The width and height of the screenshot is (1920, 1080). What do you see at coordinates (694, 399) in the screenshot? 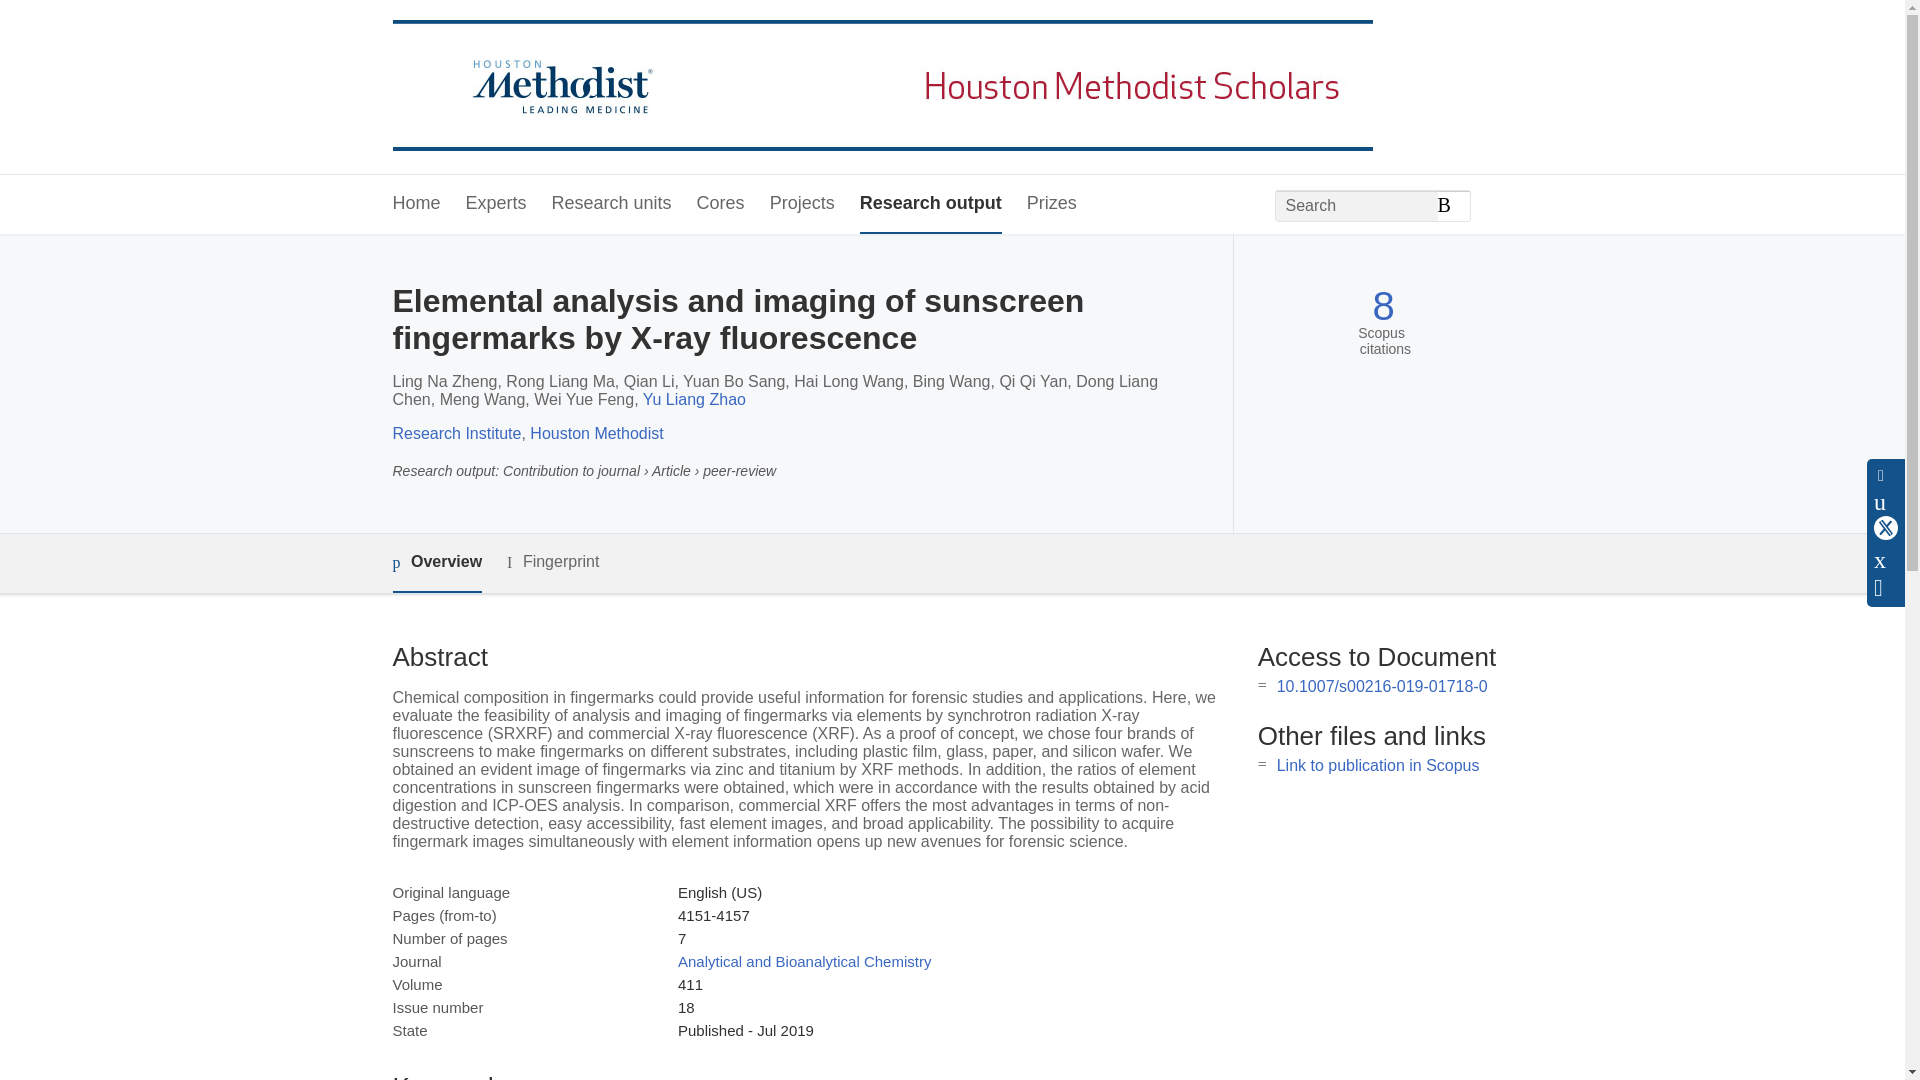
I see `Yu Liang Zhao` at bounding box center [694, 399].